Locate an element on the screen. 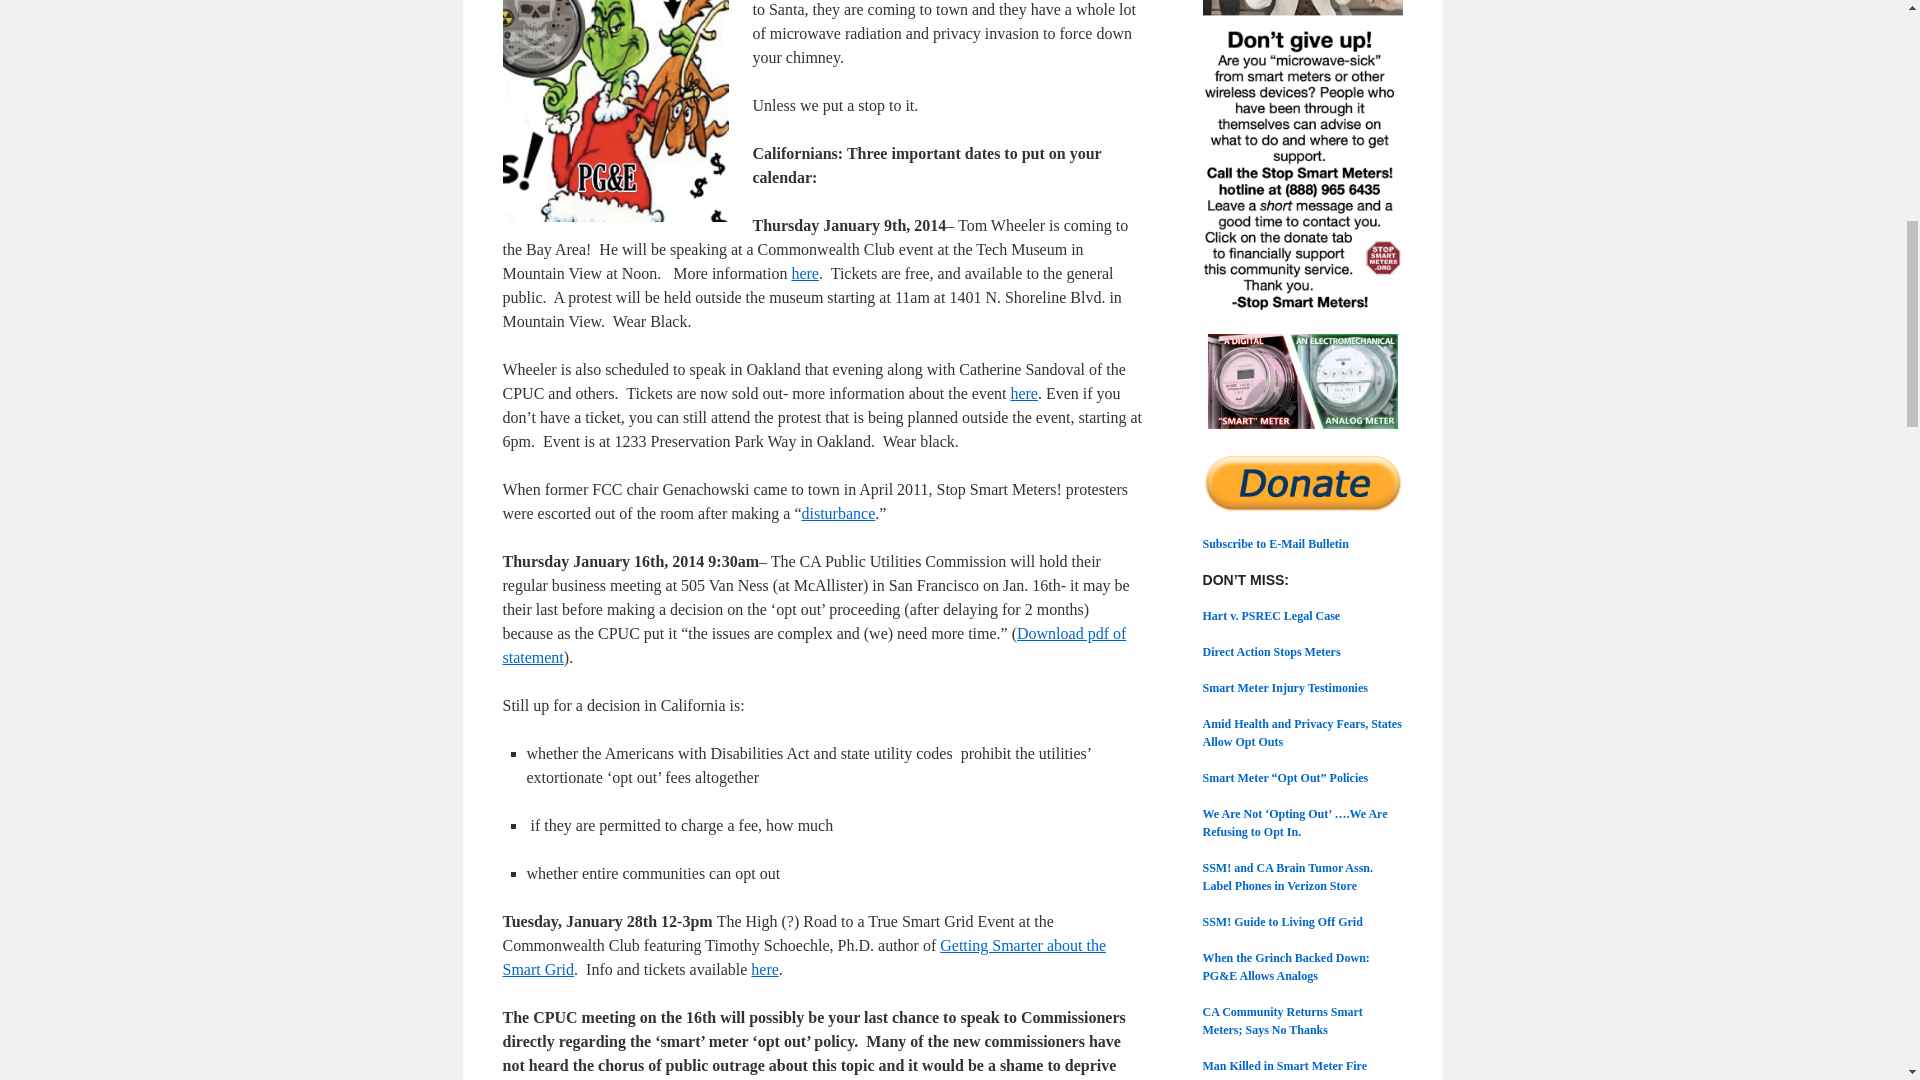 The height and width of the screenshot is (1080, 1920). Getting Smarter about the Smart Grid is located at coordinates (803, 958).